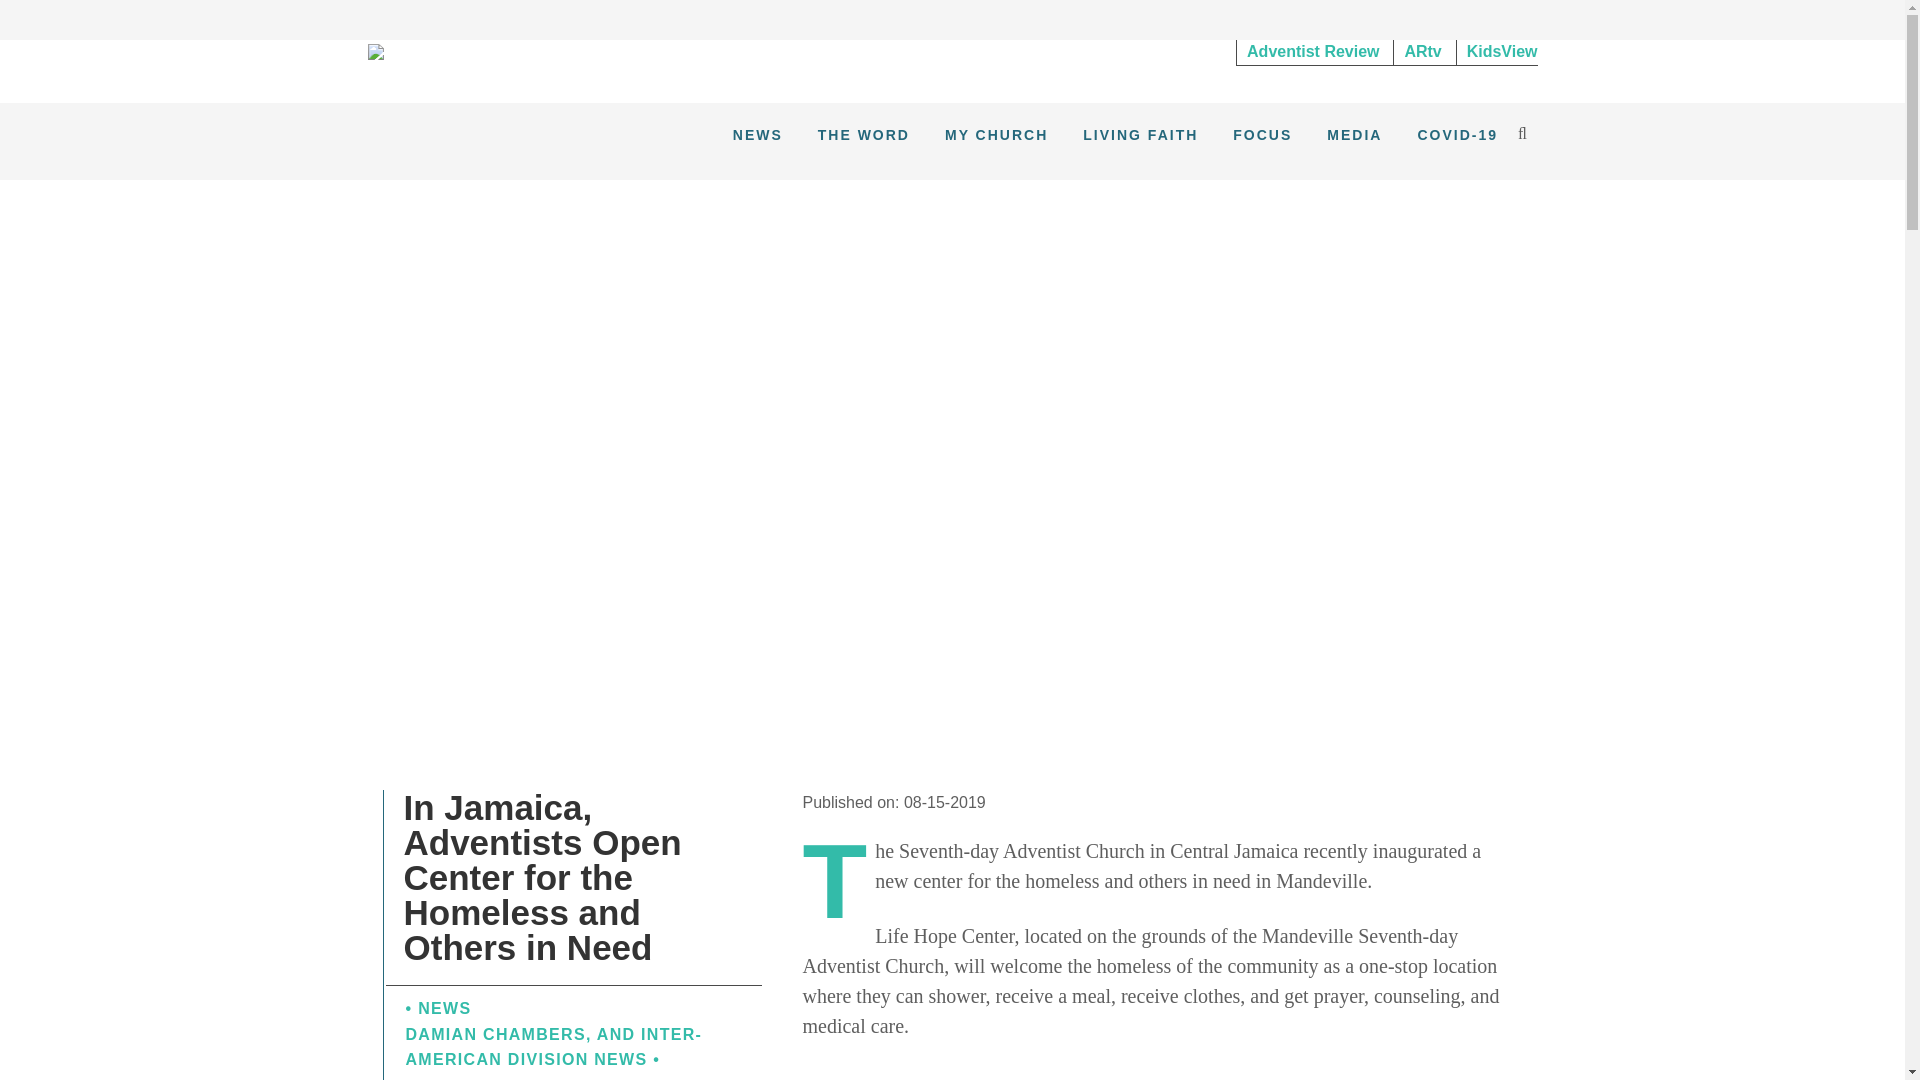 The image size is (1920, 1080). I want to click on To bind together the Adventist people., so click(376, 51).